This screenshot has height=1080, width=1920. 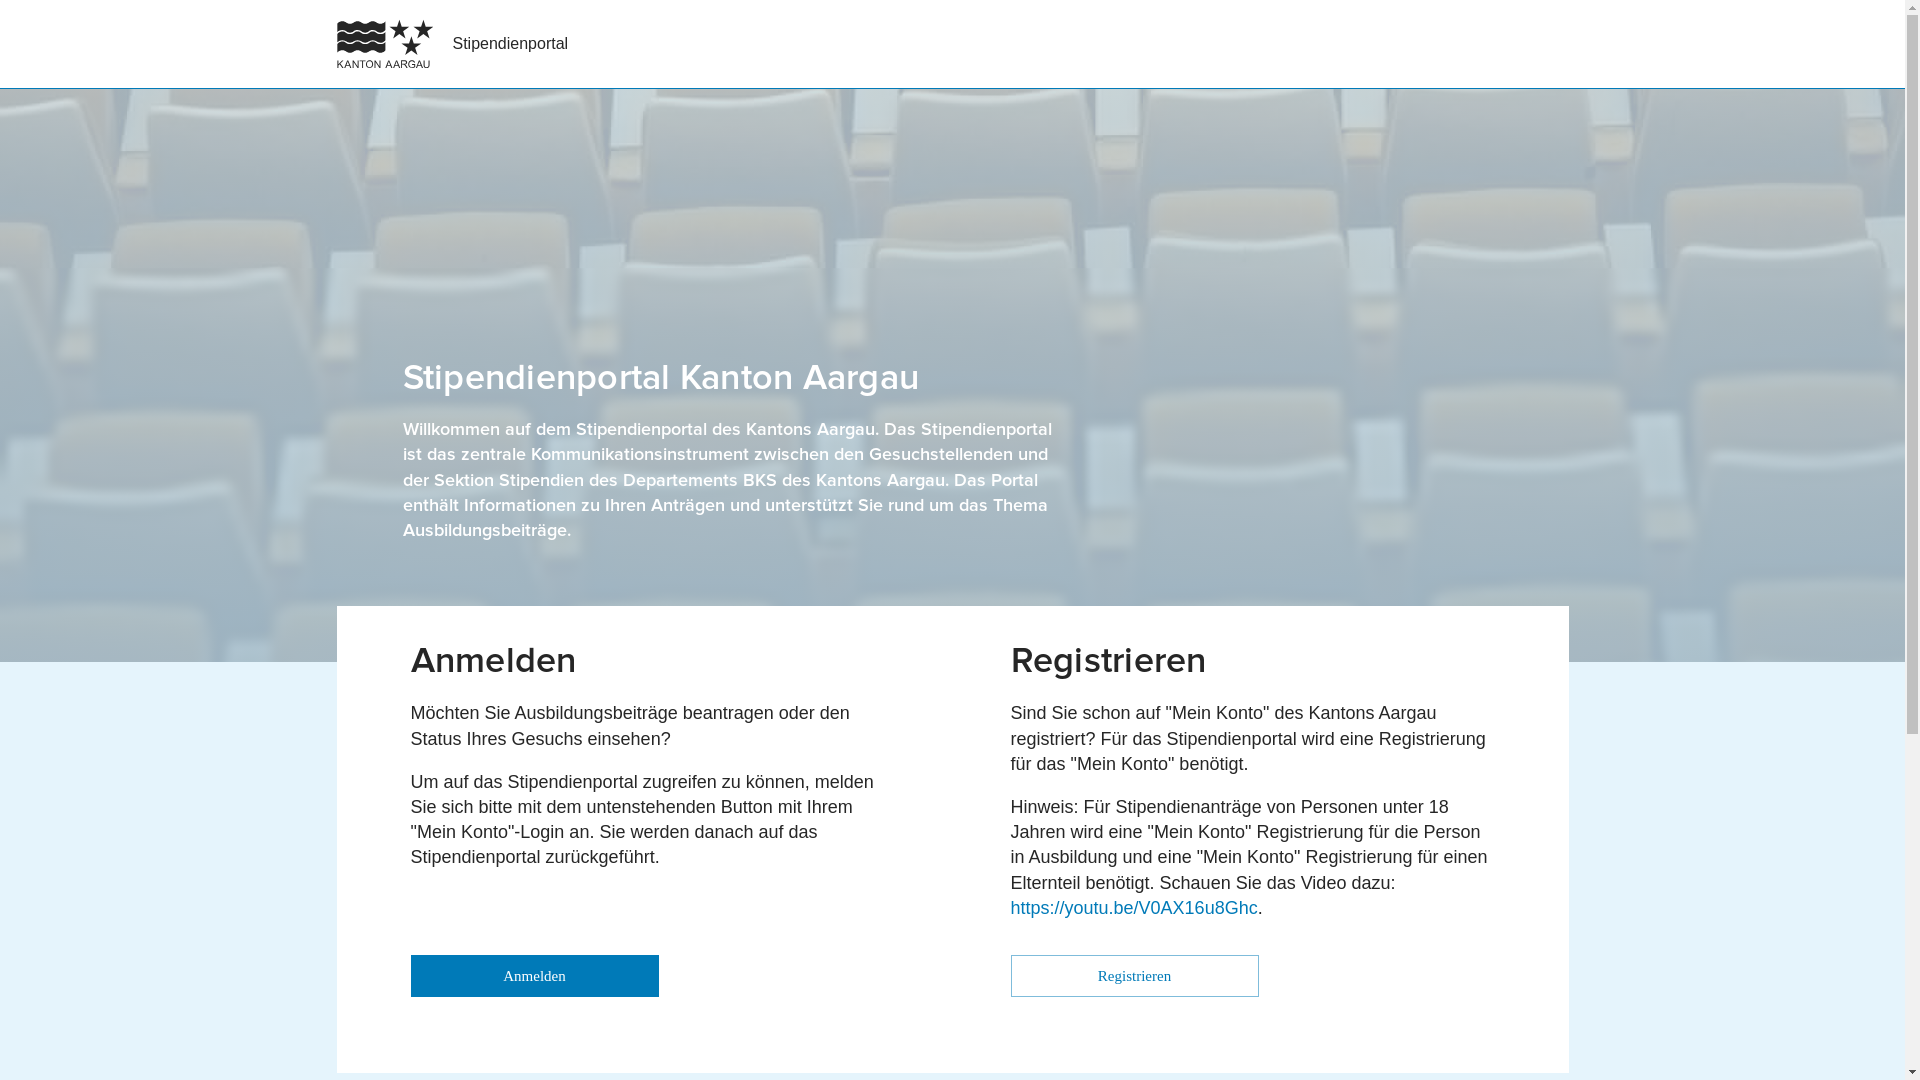 I want to click on https://youtu.be/V0AX16u8Ghc, so click(x=1133, y=908).